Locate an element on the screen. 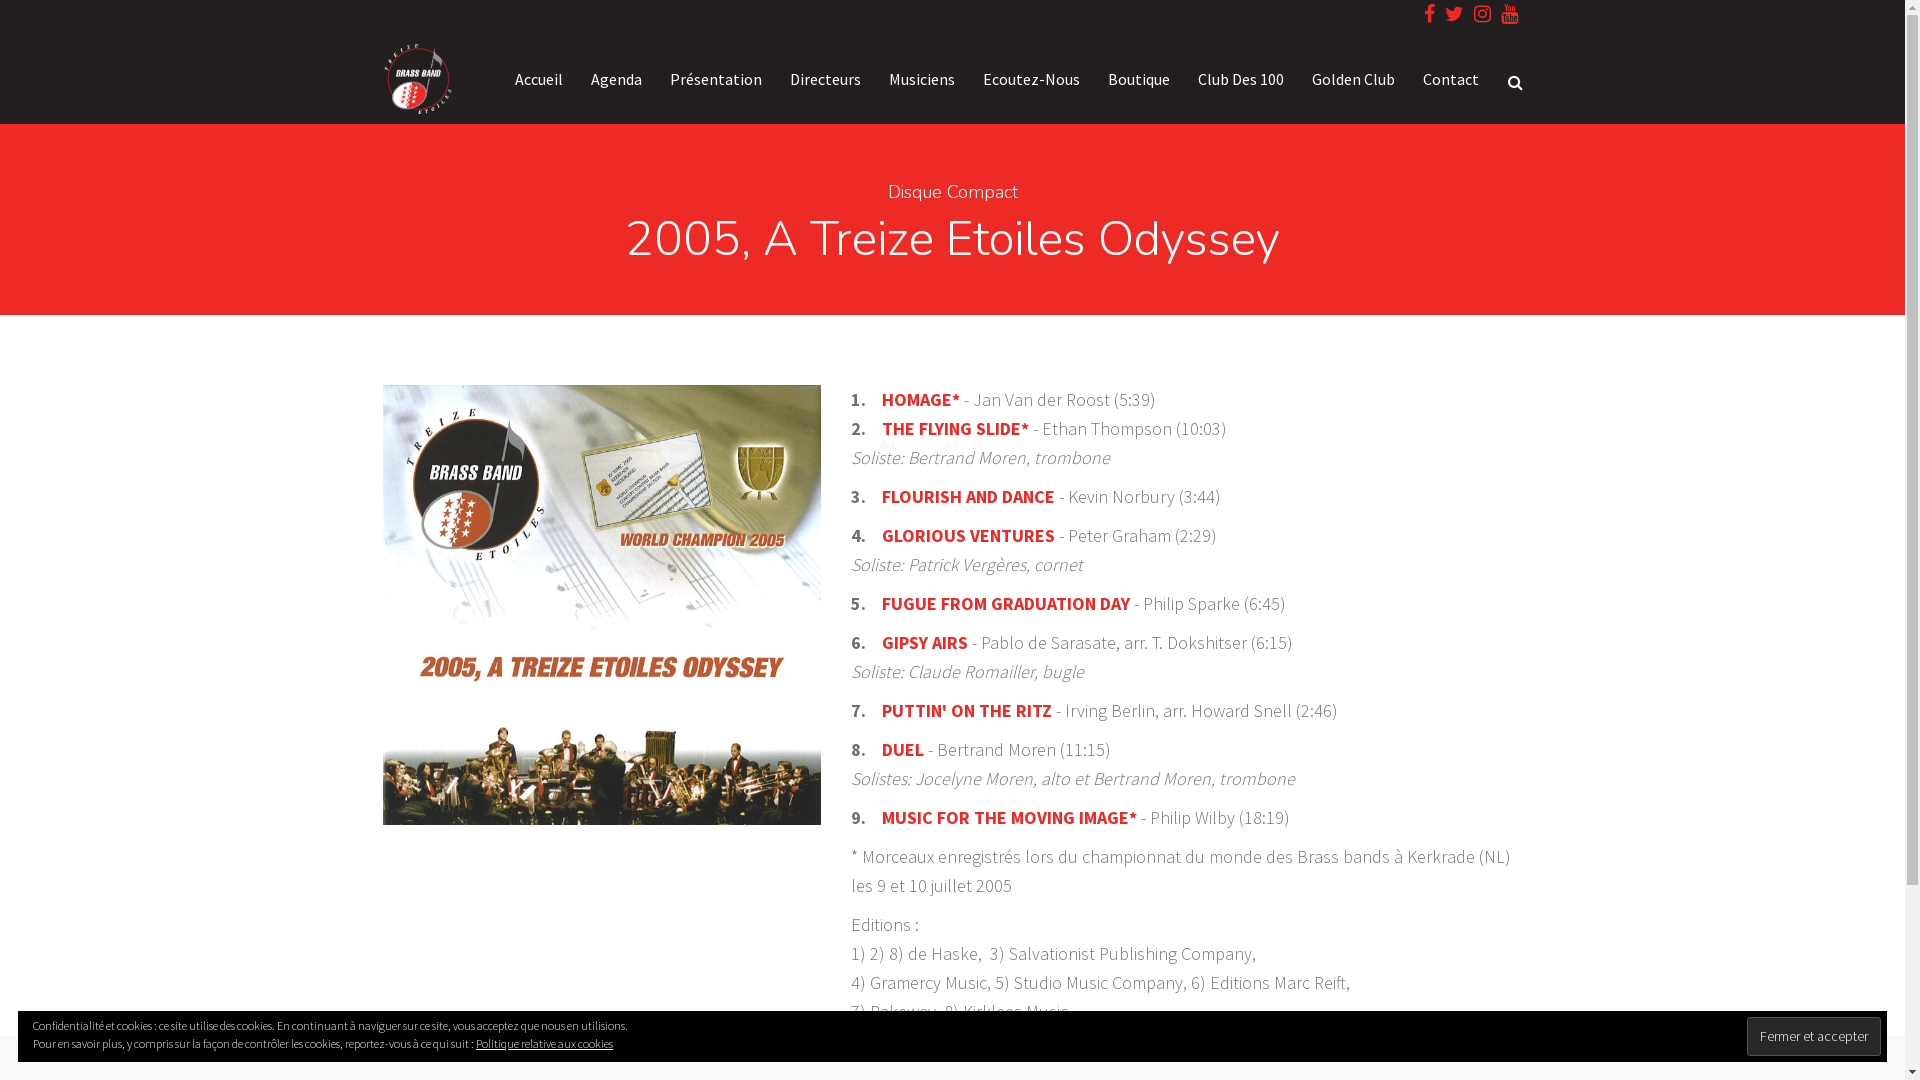 The image size is (1920, 1080). Politique relative aux cookies is located at coordinates (544, 1044).